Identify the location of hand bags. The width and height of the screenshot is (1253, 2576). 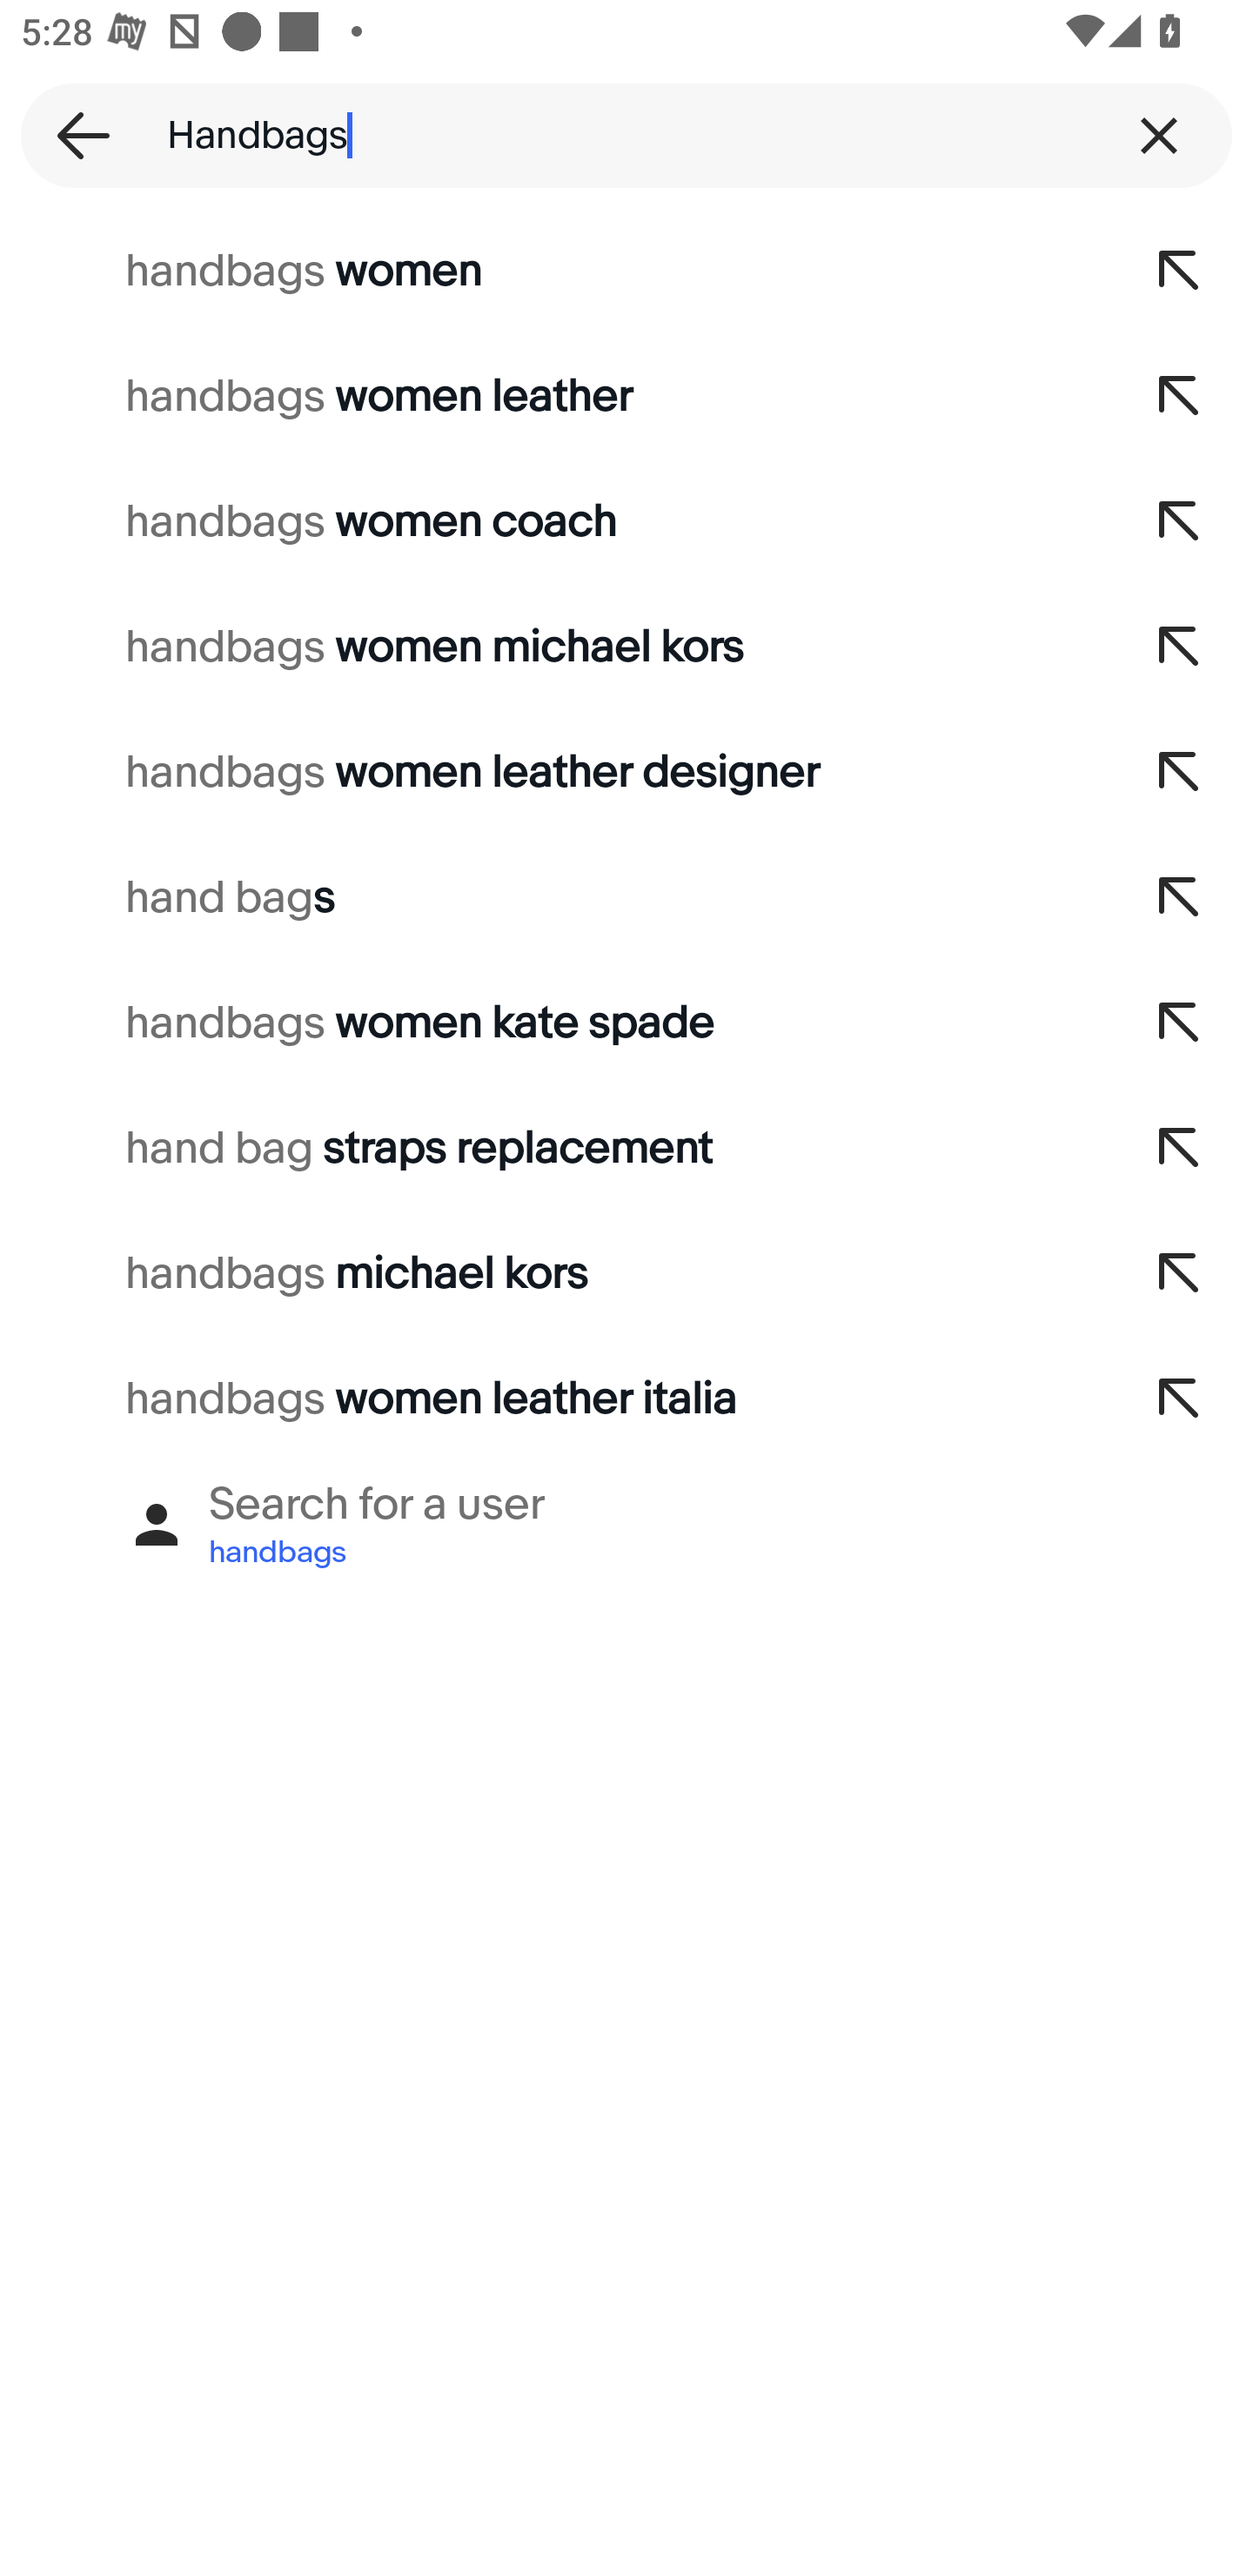
(553, 898).